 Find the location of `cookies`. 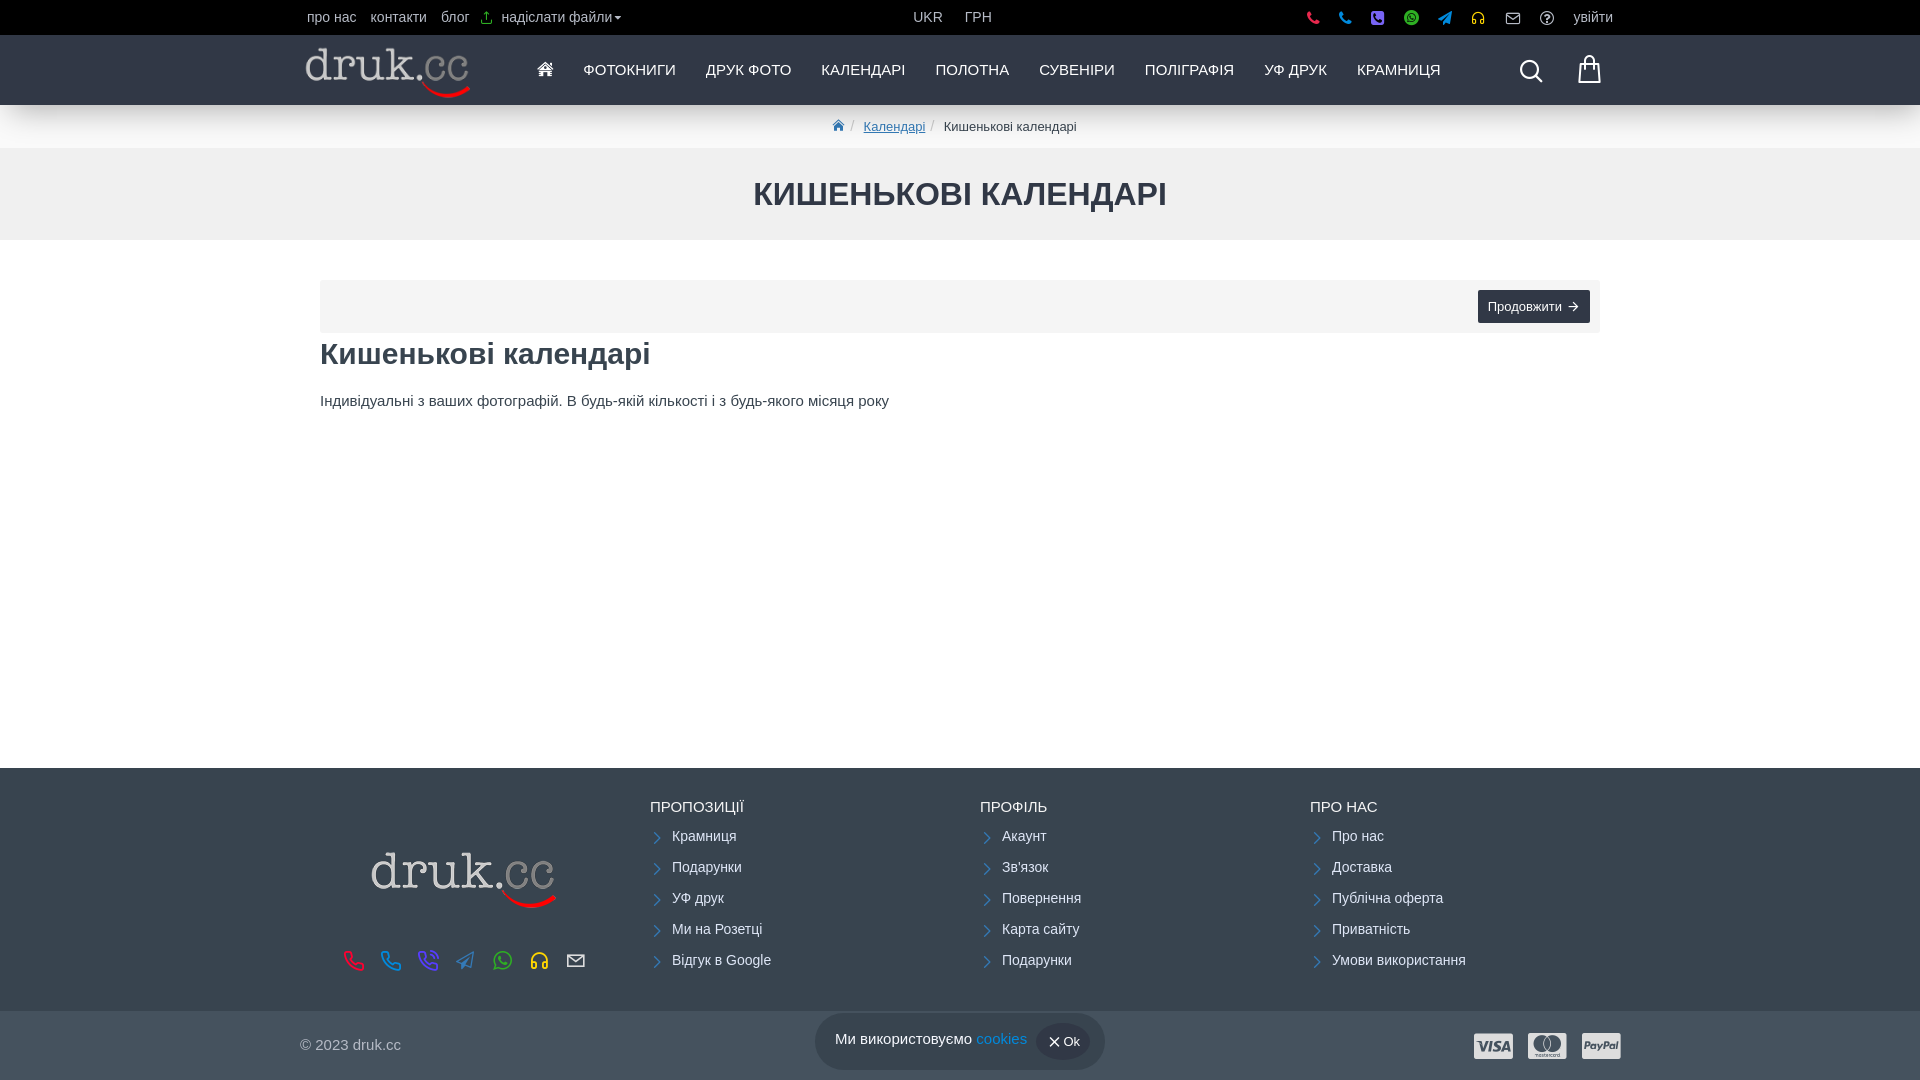

cookies is located at coordinates (1002, 1040).